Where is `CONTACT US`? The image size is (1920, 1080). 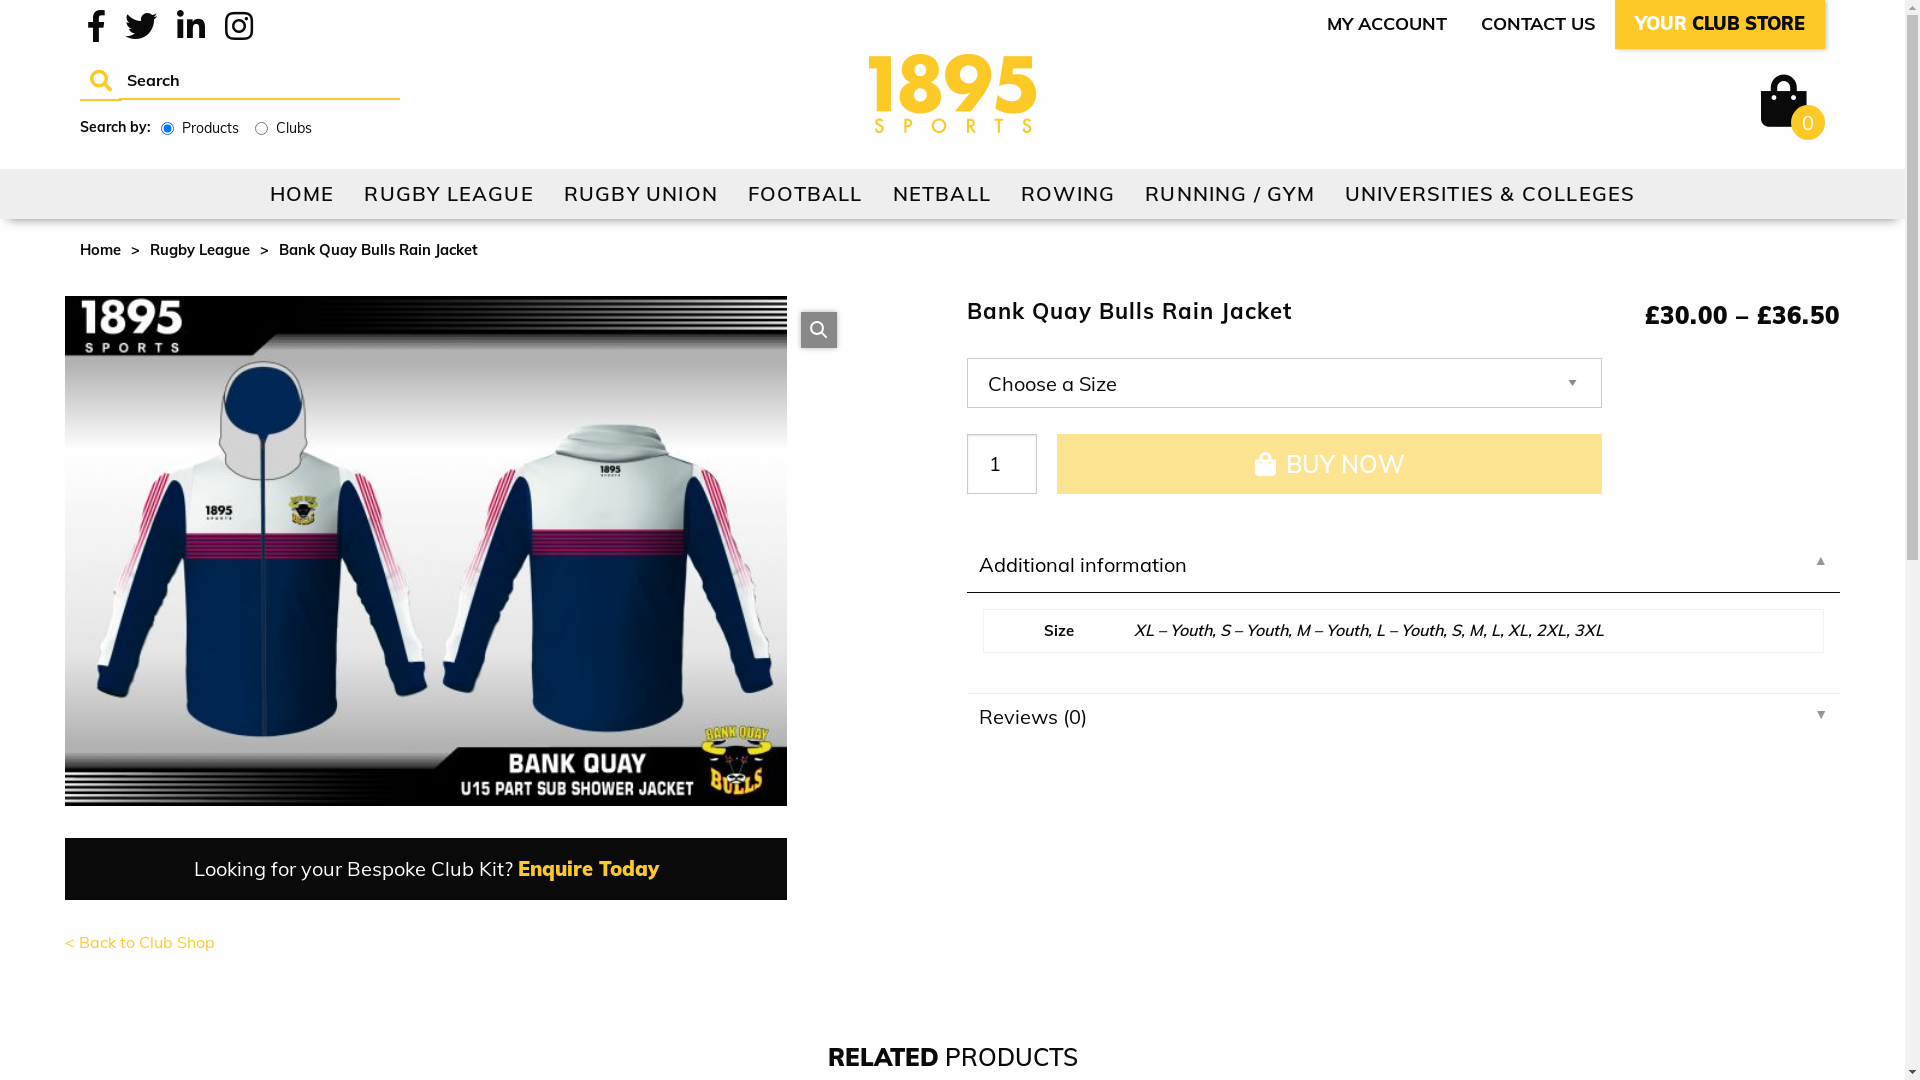 CONTACT US is located at coordinates (1538, 24).